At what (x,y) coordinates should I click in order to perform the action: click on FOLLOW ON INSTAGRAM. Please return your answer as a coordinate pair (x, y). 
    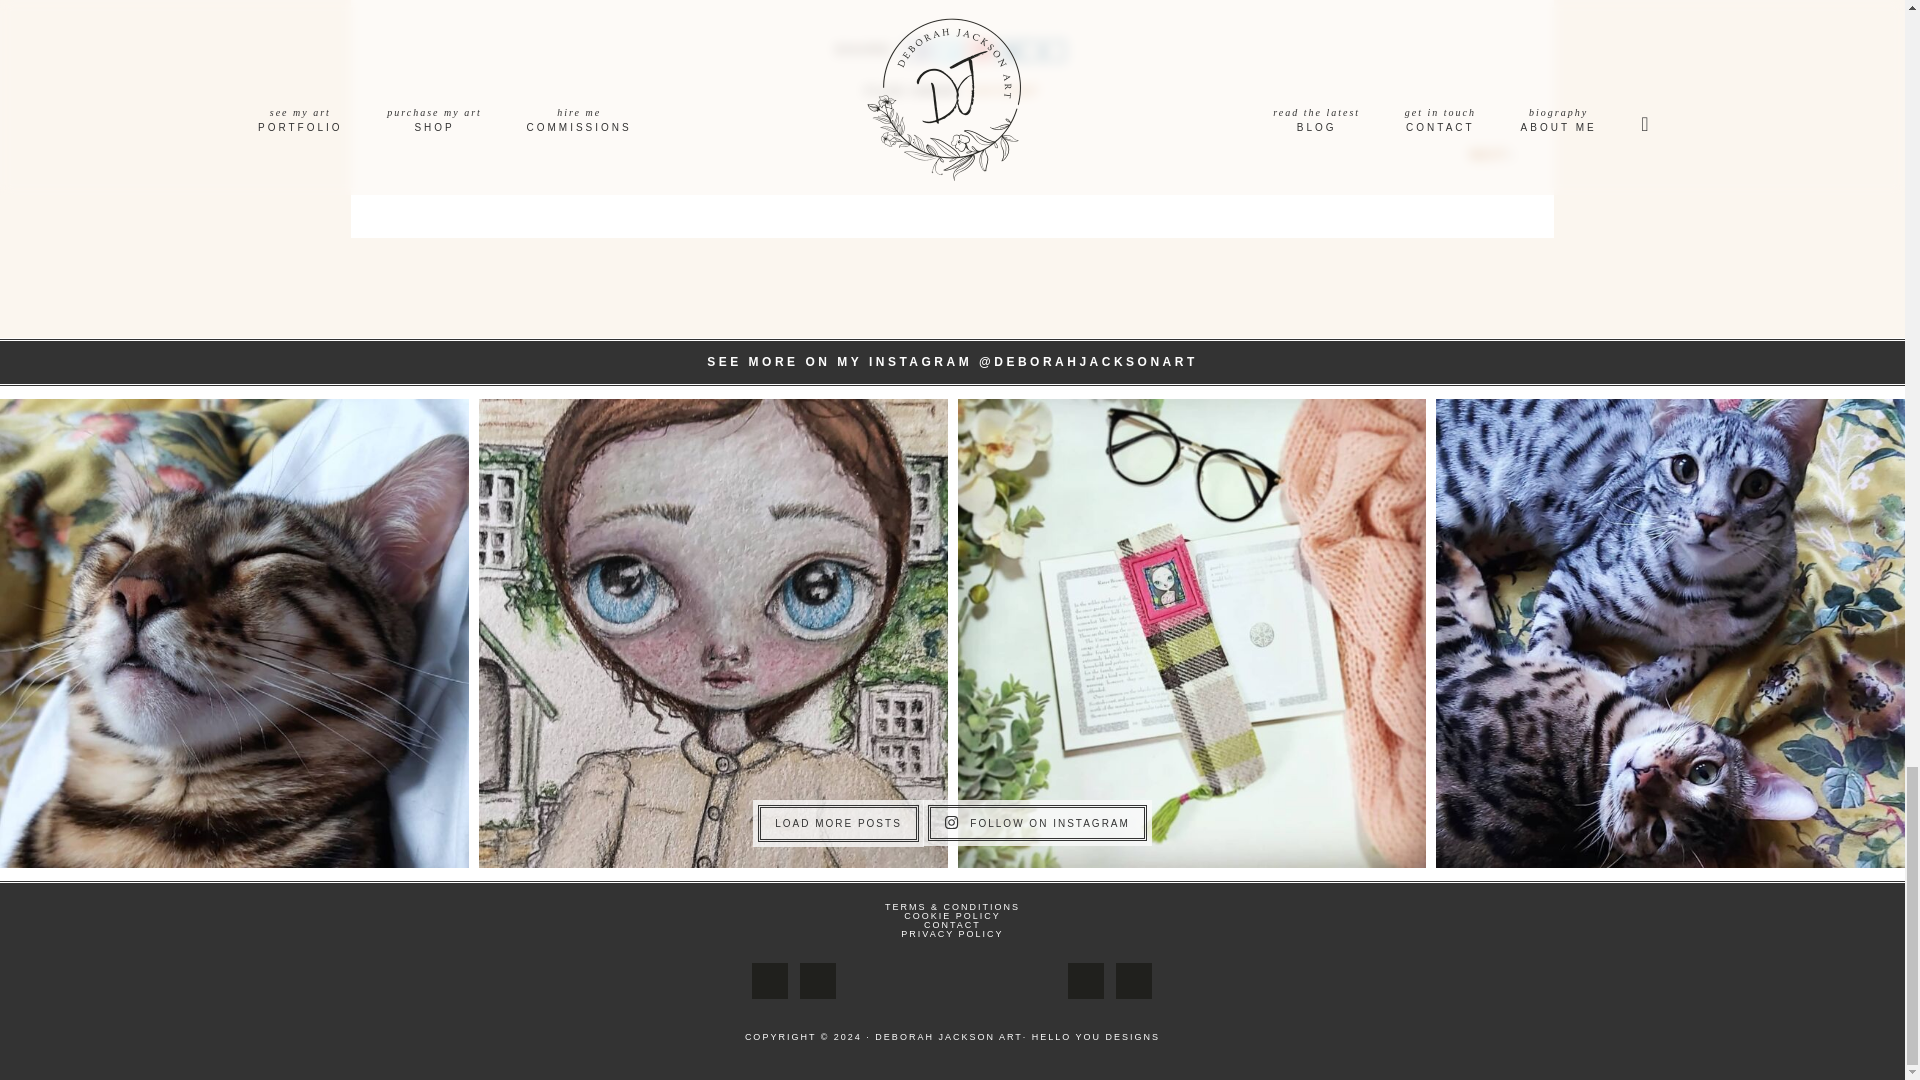
    Looking at the image, I should click on (1036, 822).